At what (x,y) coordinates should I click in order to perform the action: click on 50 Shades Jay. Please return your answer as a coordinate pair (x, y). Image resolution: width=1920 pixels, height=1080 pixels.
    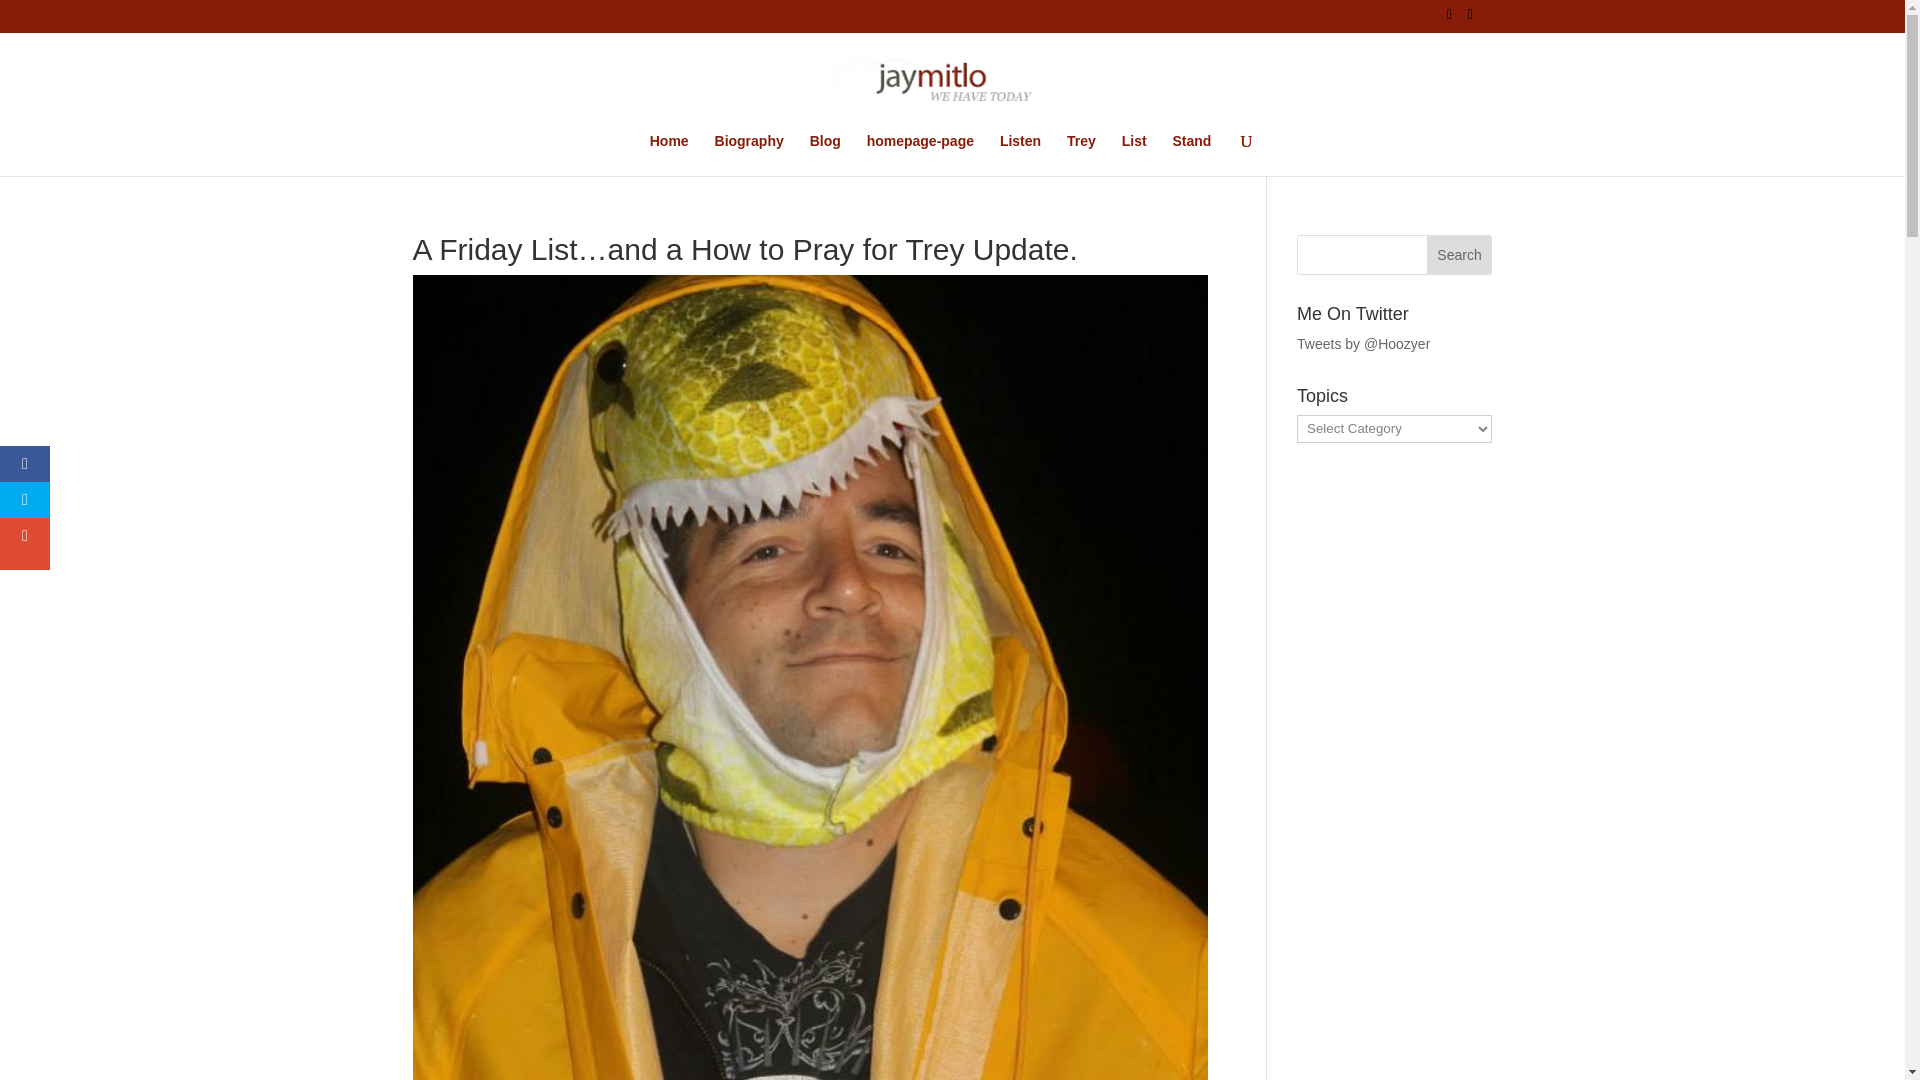
    Looking at the image, I should click on (807, 932).